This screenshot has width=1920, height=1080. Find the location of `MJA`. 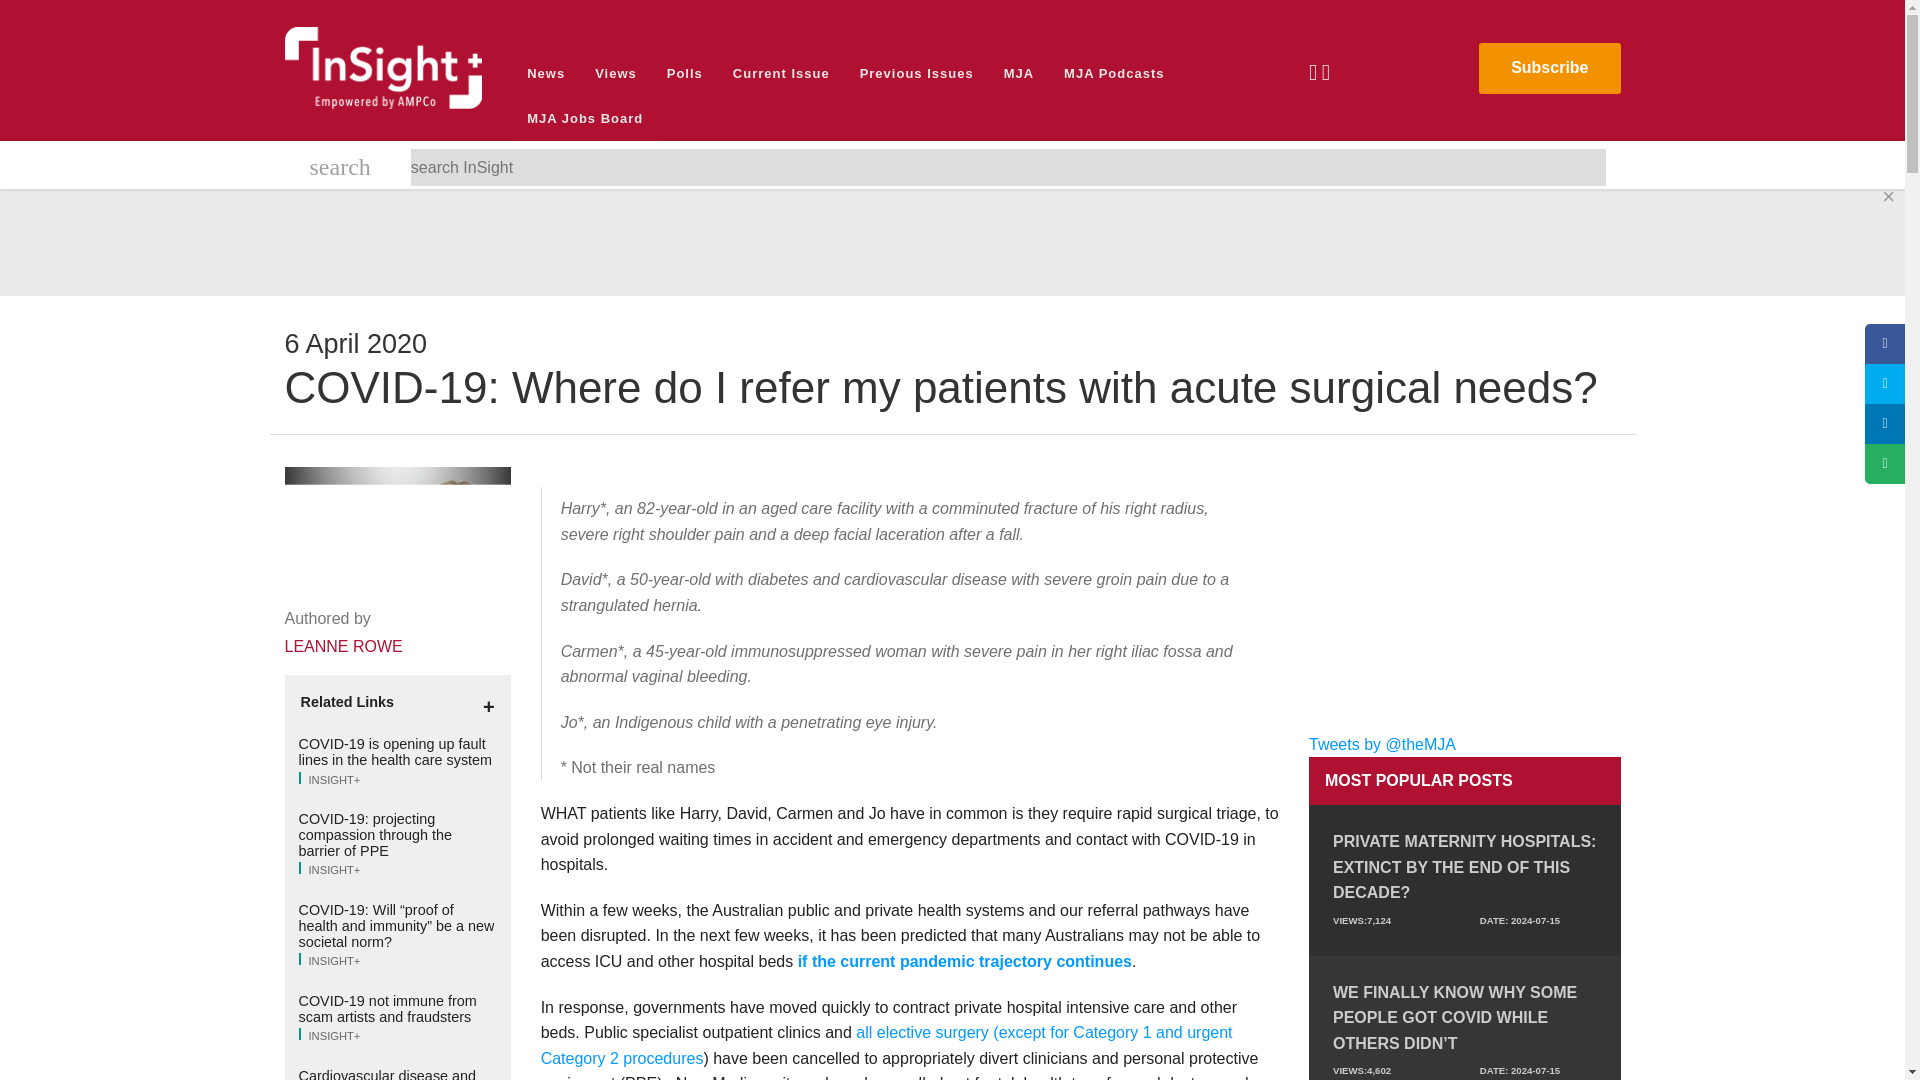

MJA is located at coordinates (1018, 73).